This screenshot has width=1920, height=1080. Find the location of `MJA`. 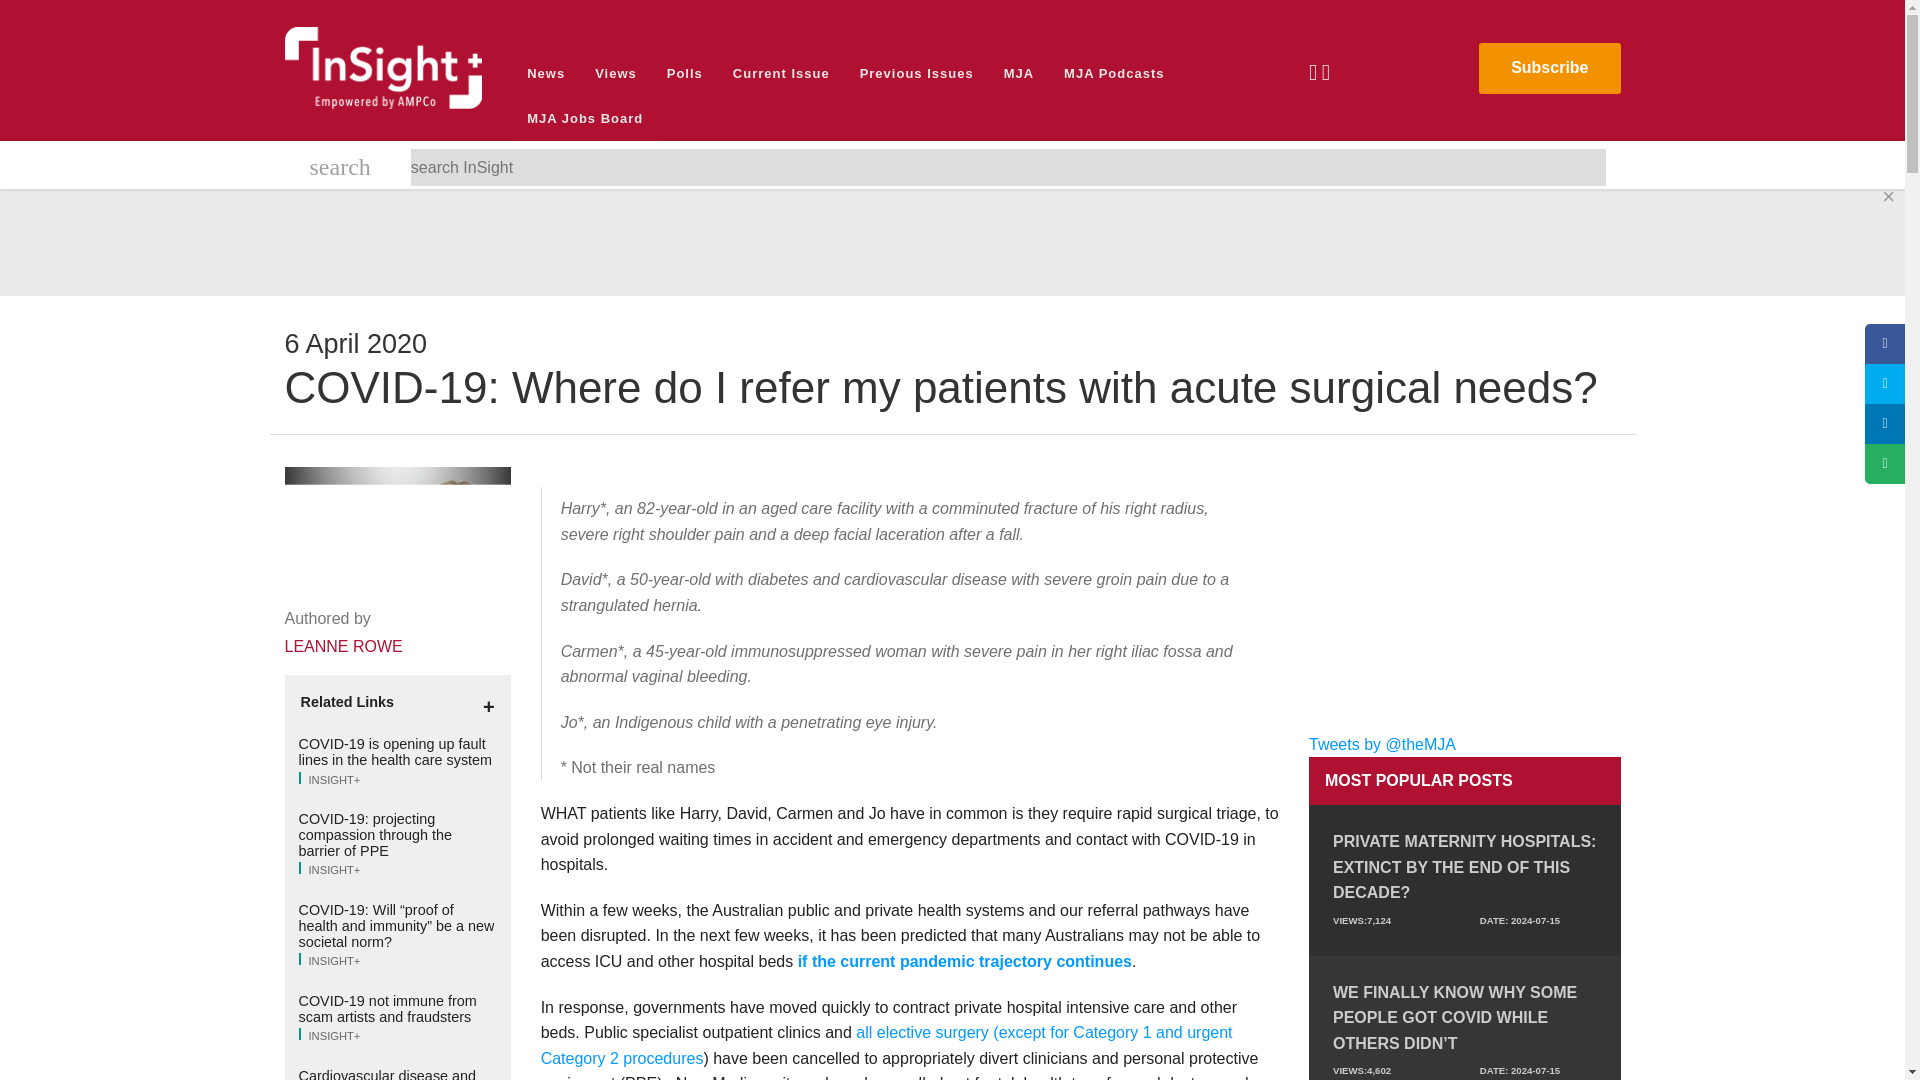

MJA is located at coordinates (1018, 73).